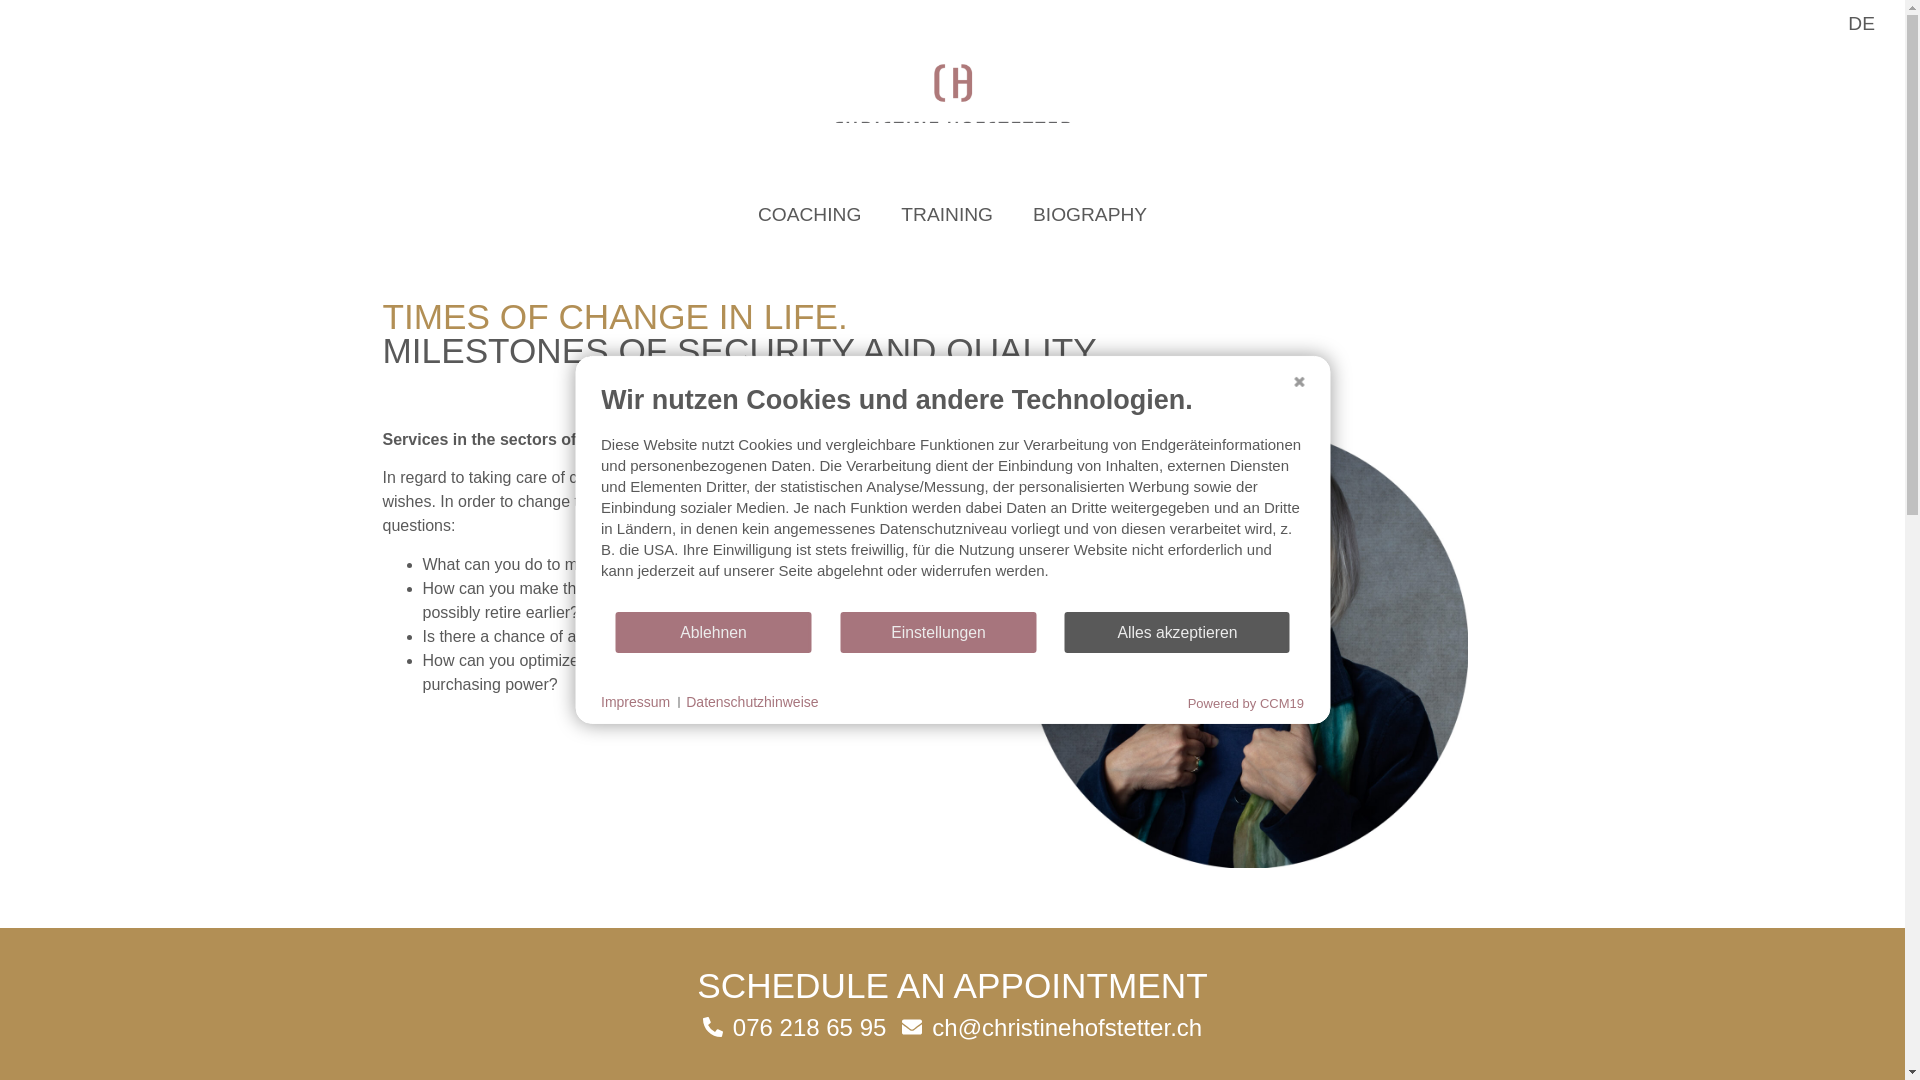  What do you see at coordinates (1246, 702) in the screenshot?
I see `Powered by CCM19` at bounding box center [1246, 702].